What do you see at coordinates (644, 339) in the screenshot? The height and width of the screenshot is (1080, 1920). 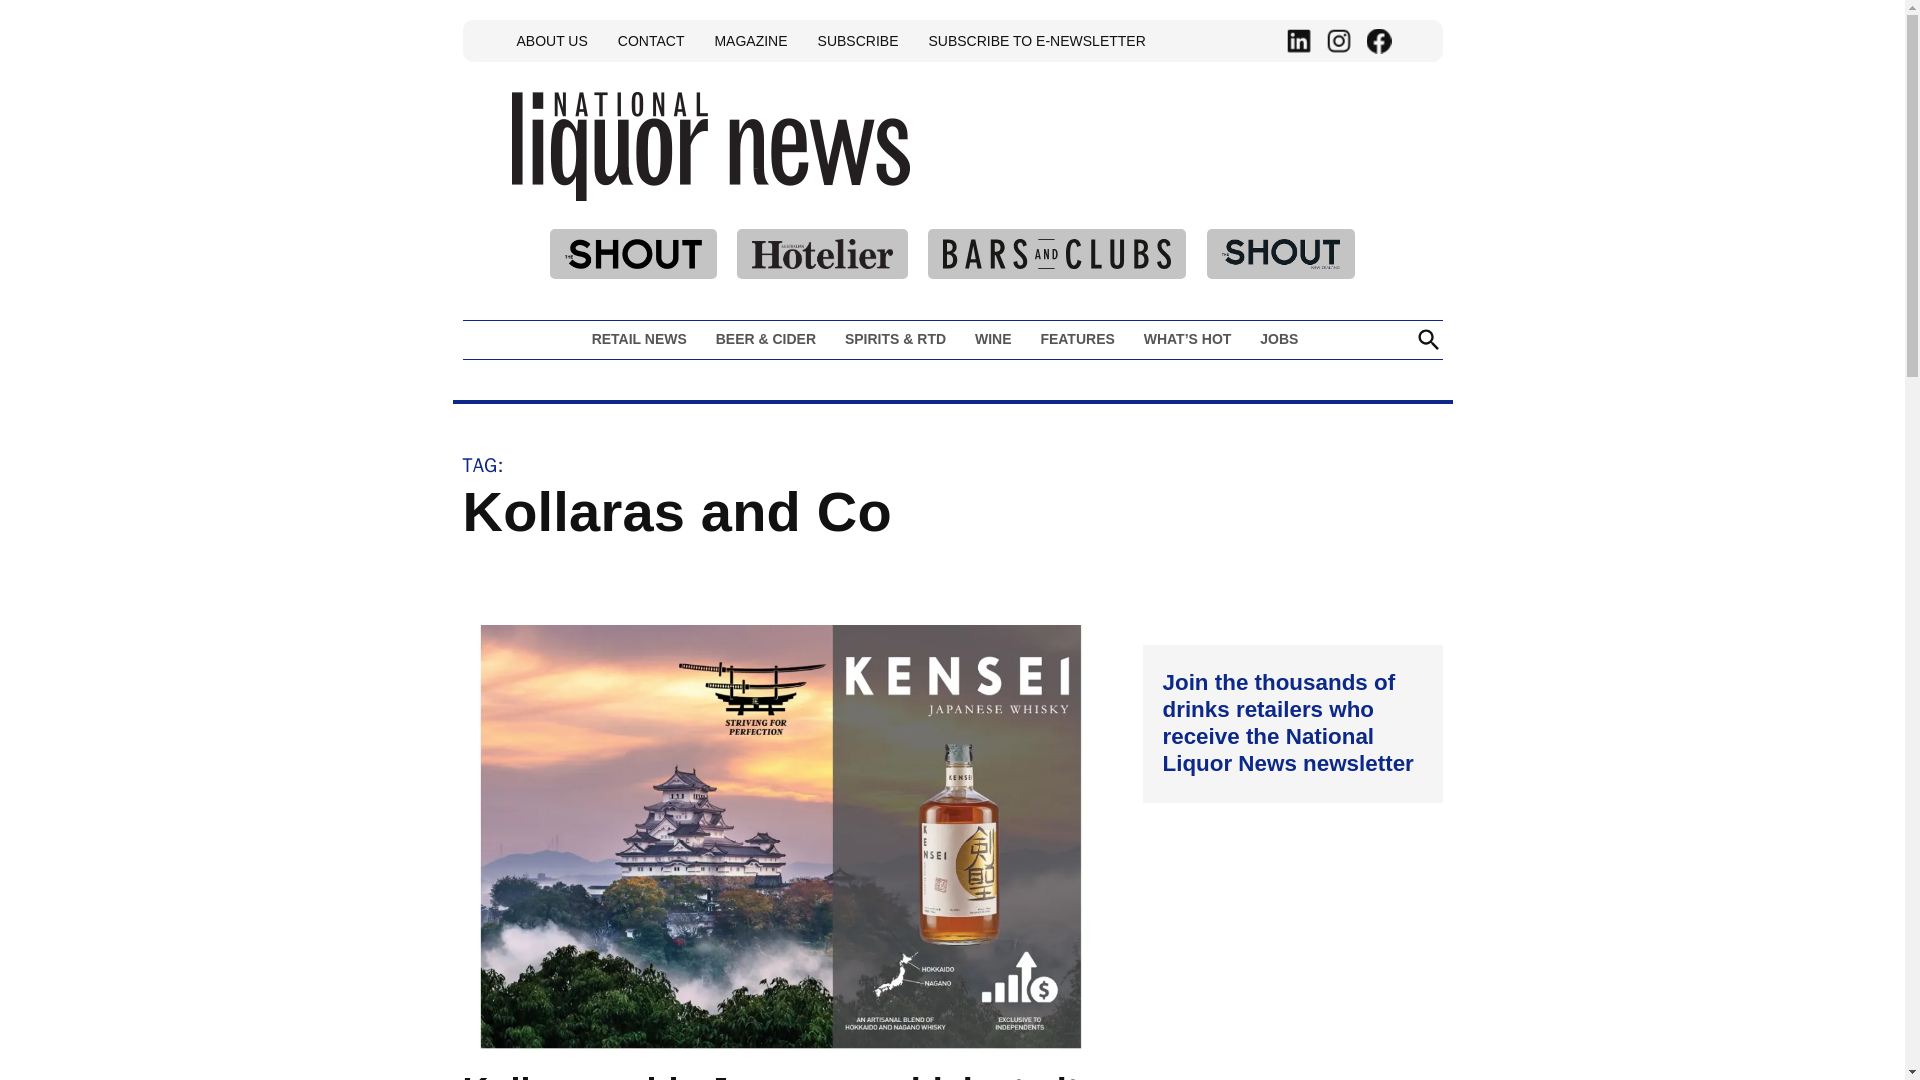 I see `RETAIL NEWS` at bounding box center [644, 339].